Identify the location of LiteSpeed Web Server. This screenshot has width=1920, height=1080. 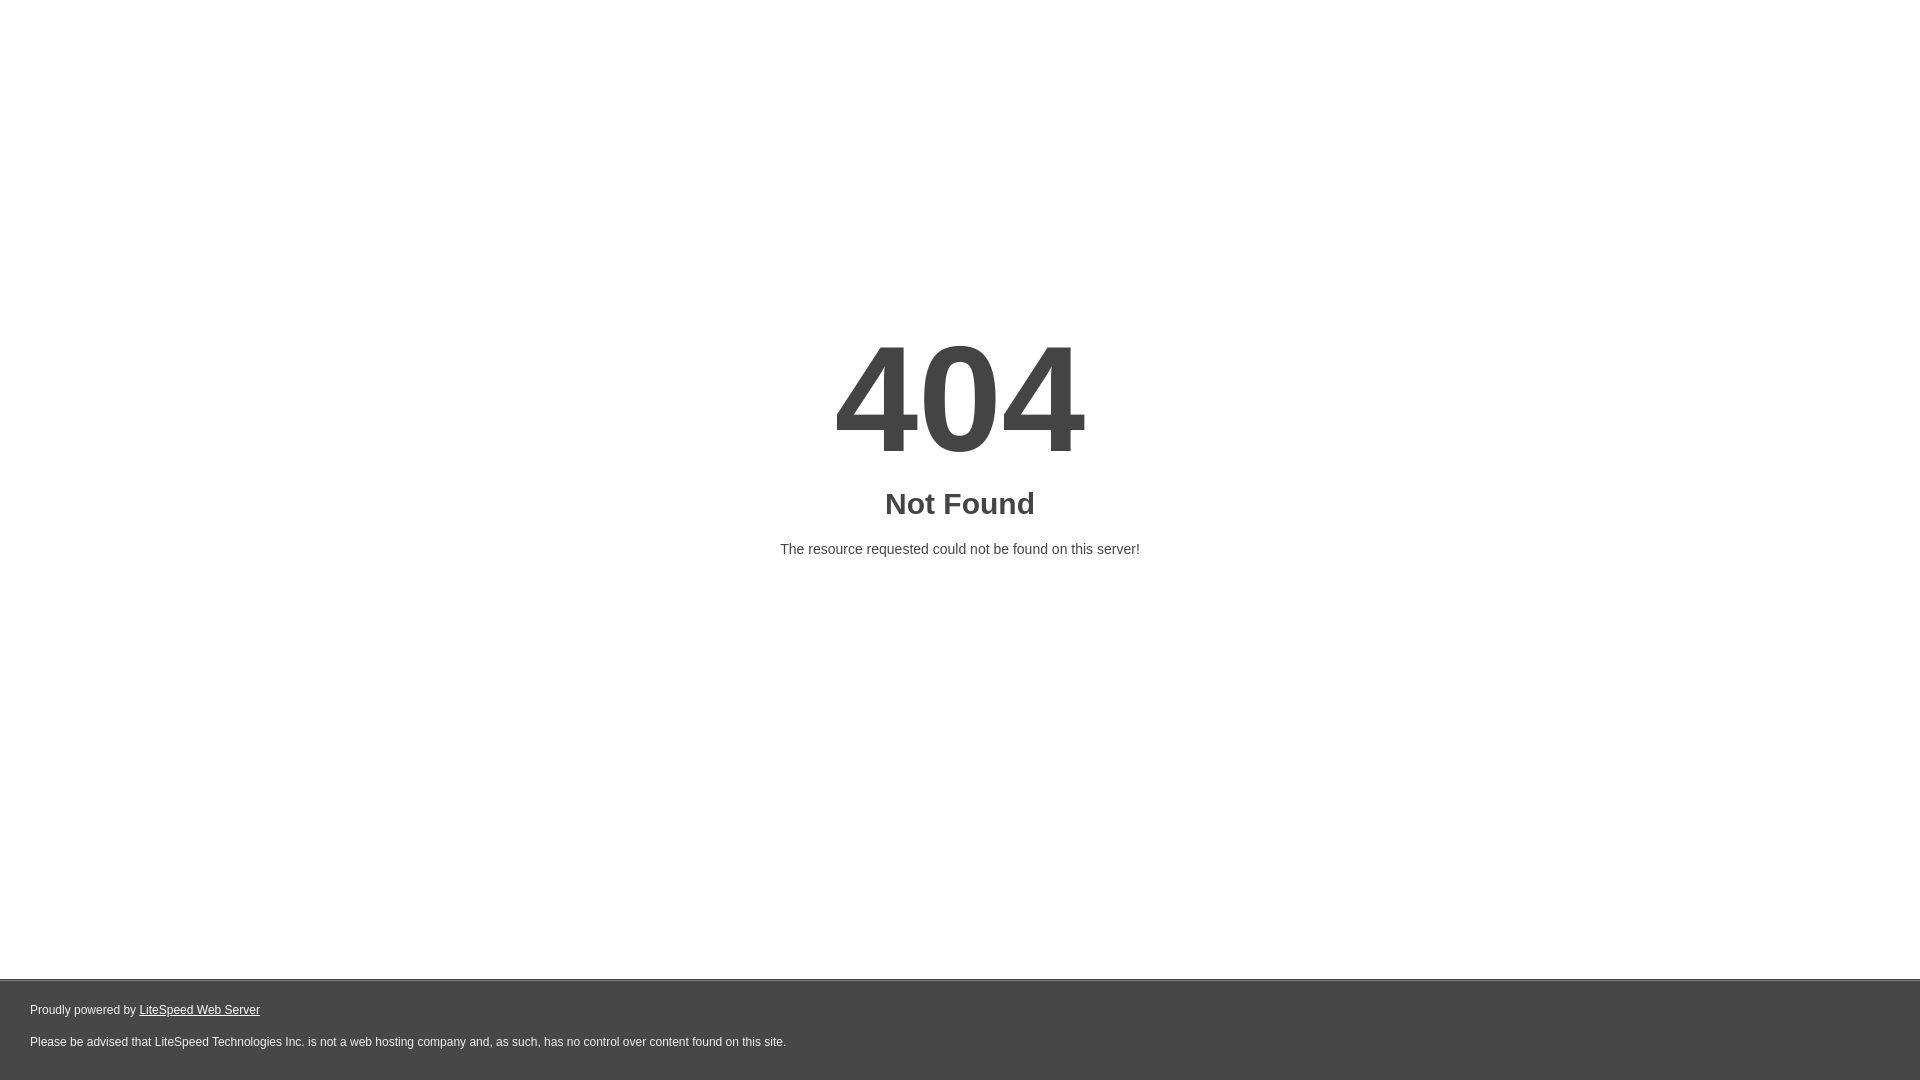
(200, 1010).